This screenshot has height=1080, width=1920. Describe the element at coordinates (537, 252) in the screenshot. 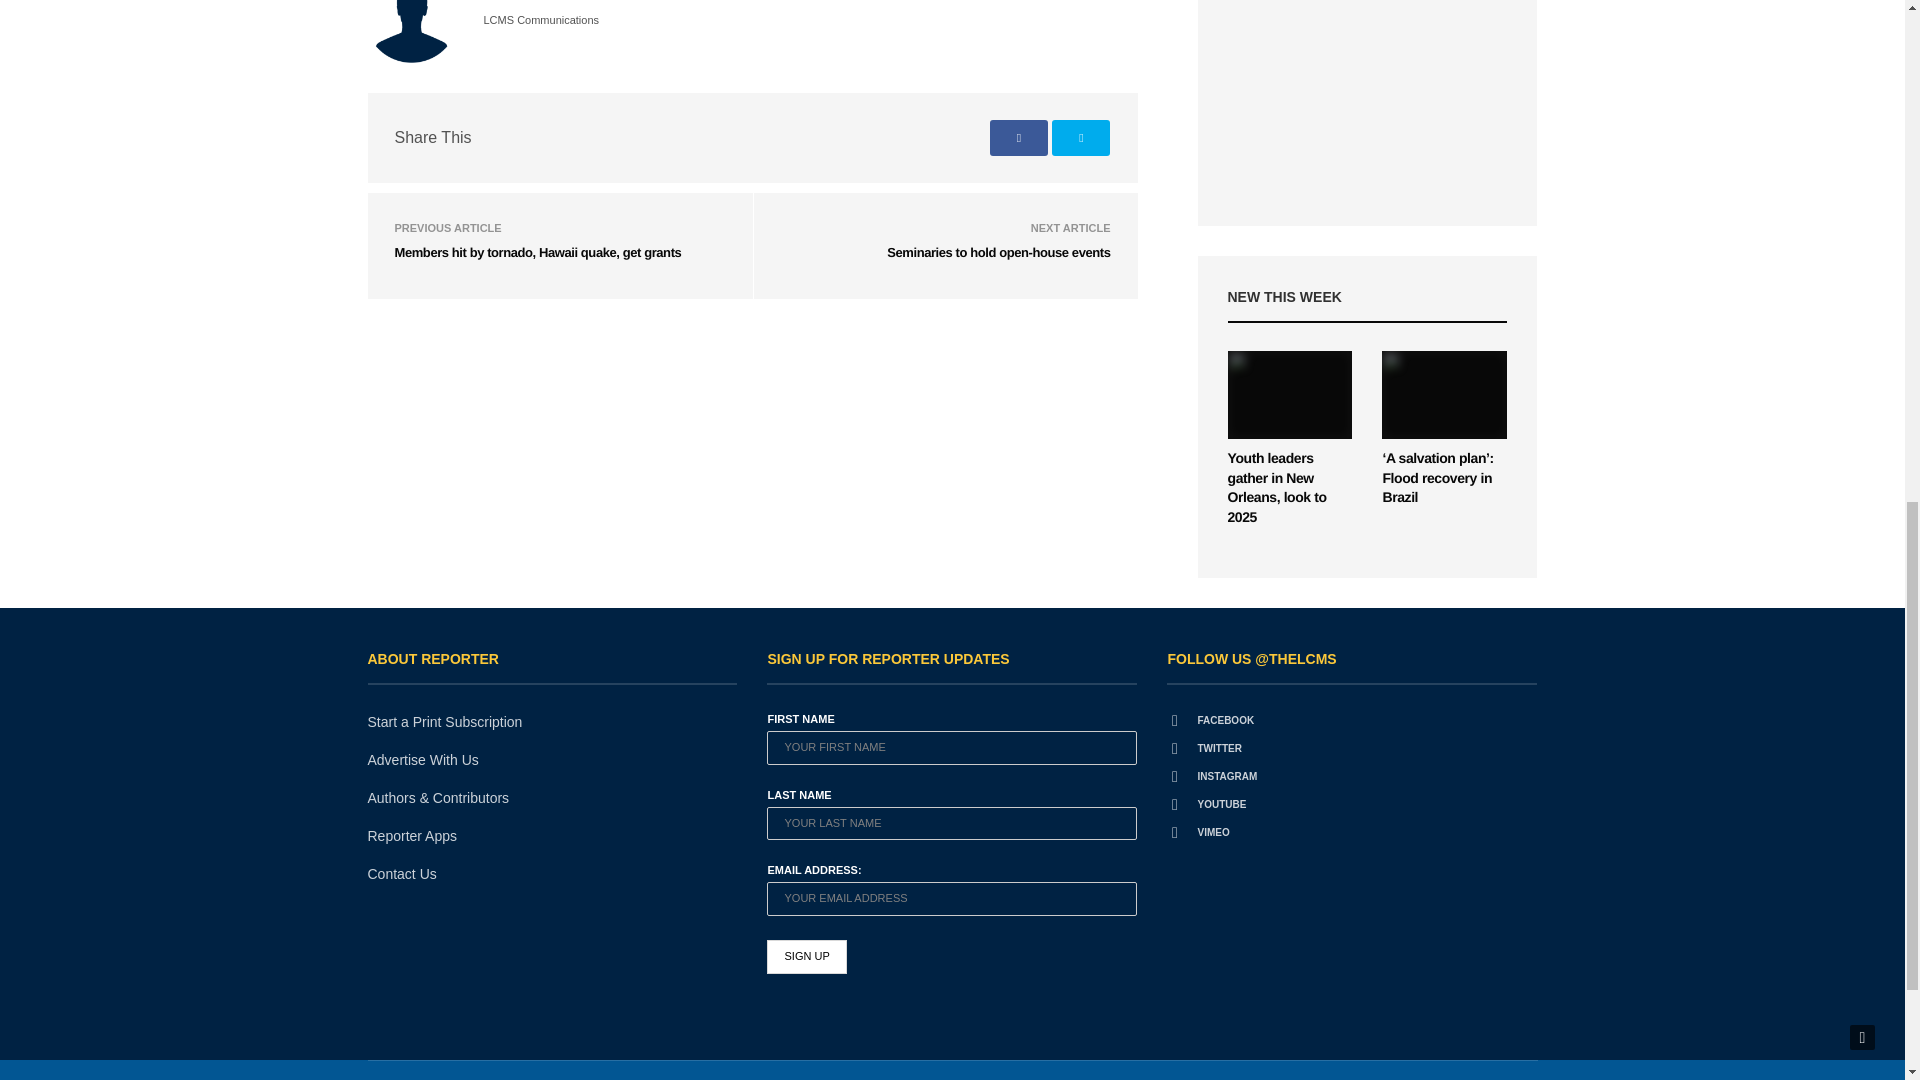

I see `Members hit by tornado, Hawaii quake, get grants` at that location.